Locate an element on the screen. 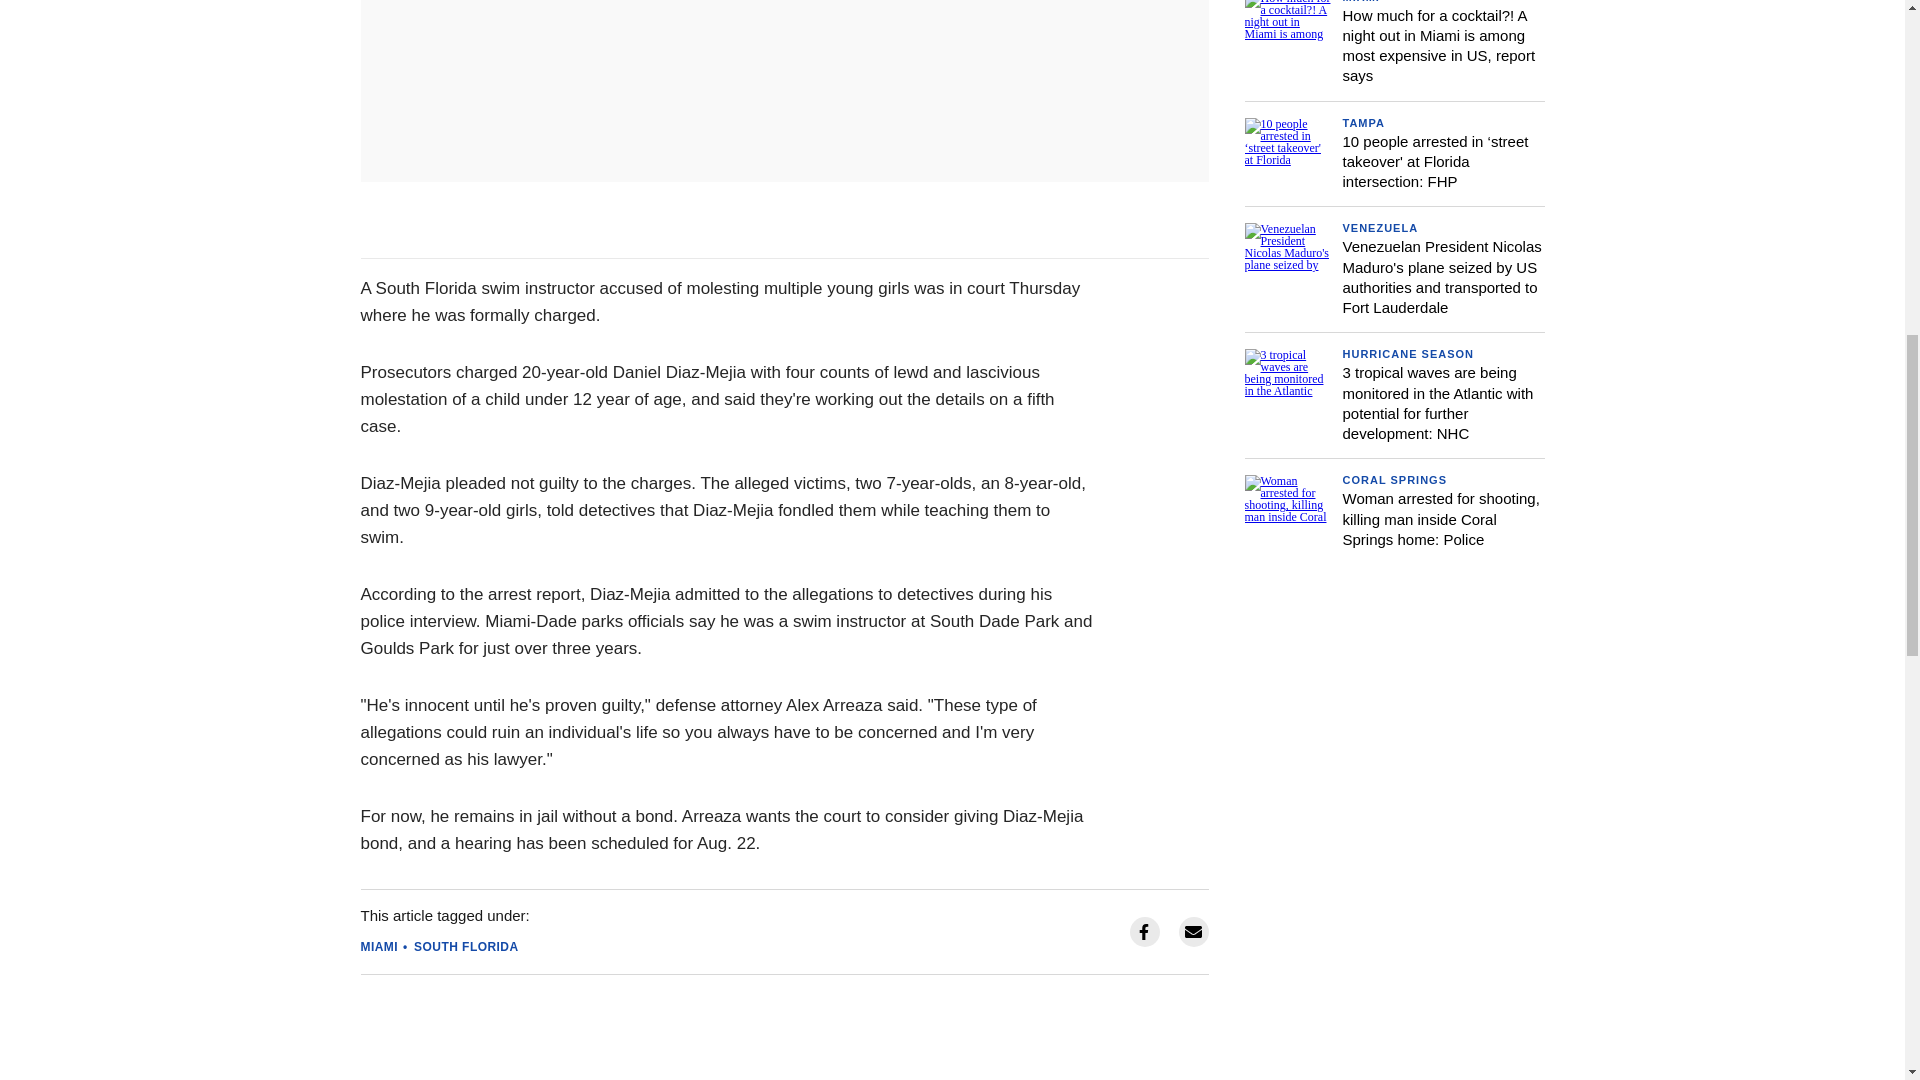  SOUTH FLORIDA is located at coordinates (466, 946).